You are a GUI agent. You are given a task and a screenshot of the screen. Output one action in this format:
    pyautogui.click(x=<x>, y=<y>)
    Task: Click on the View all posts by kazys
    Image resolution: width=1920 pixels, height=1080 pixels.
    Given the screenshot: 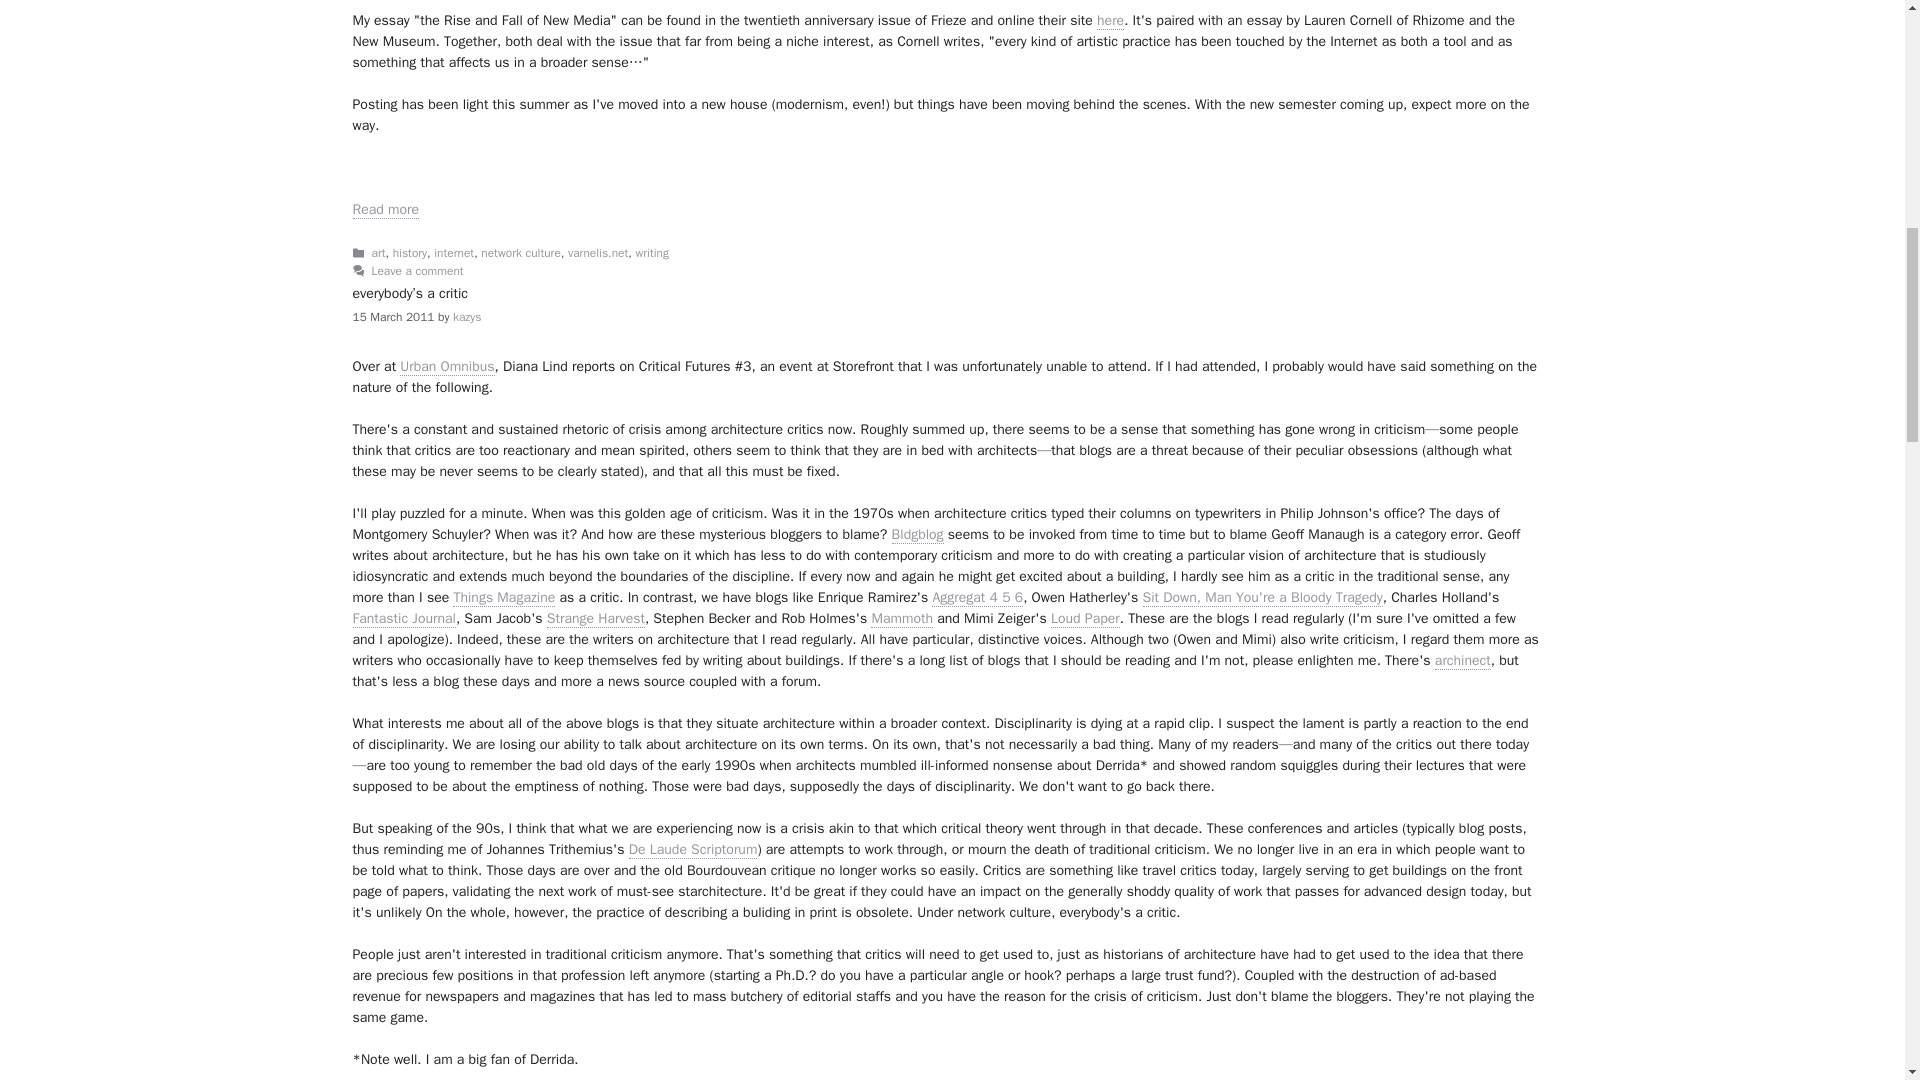 What is the action you would take?
    pyautogui.click(x=467, y=317)
    